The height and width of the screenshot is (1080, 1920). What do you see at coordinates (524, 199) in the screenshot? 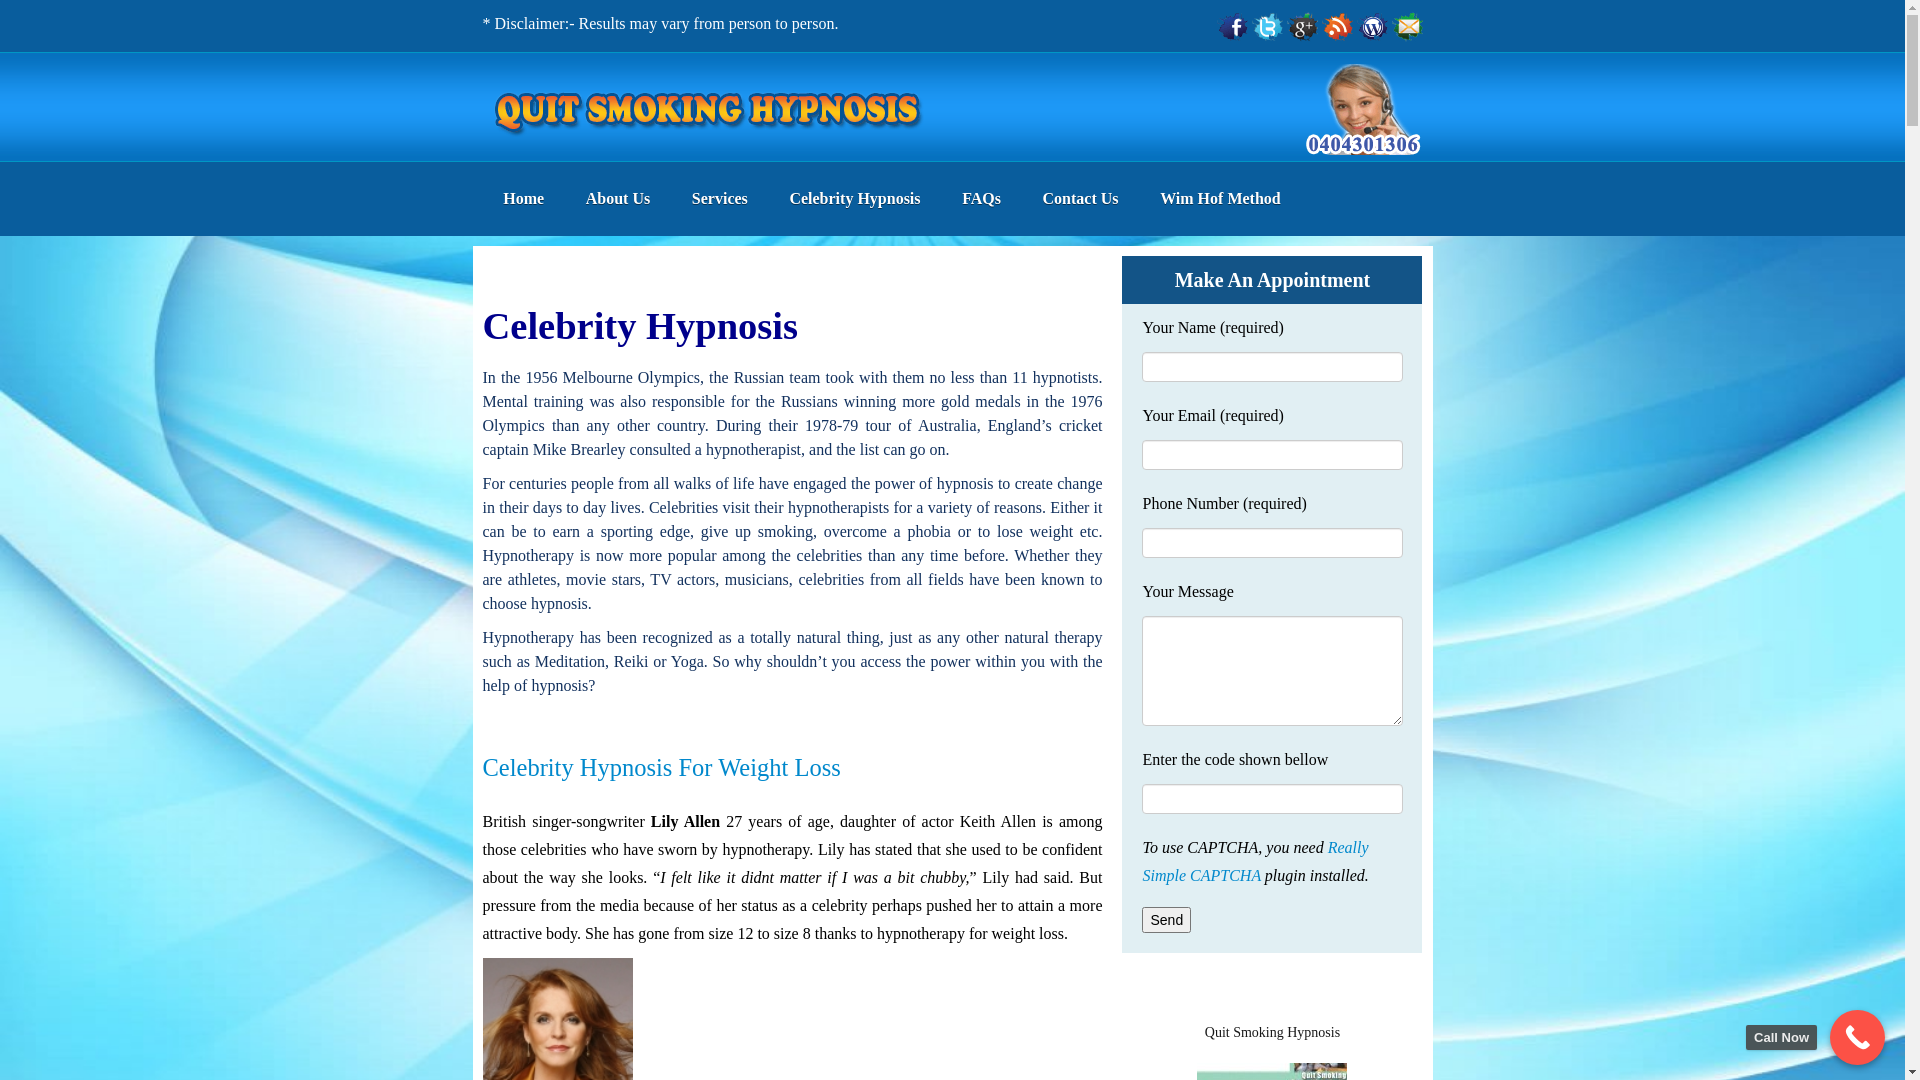
I see `Home` at bounding box center [524, 199].